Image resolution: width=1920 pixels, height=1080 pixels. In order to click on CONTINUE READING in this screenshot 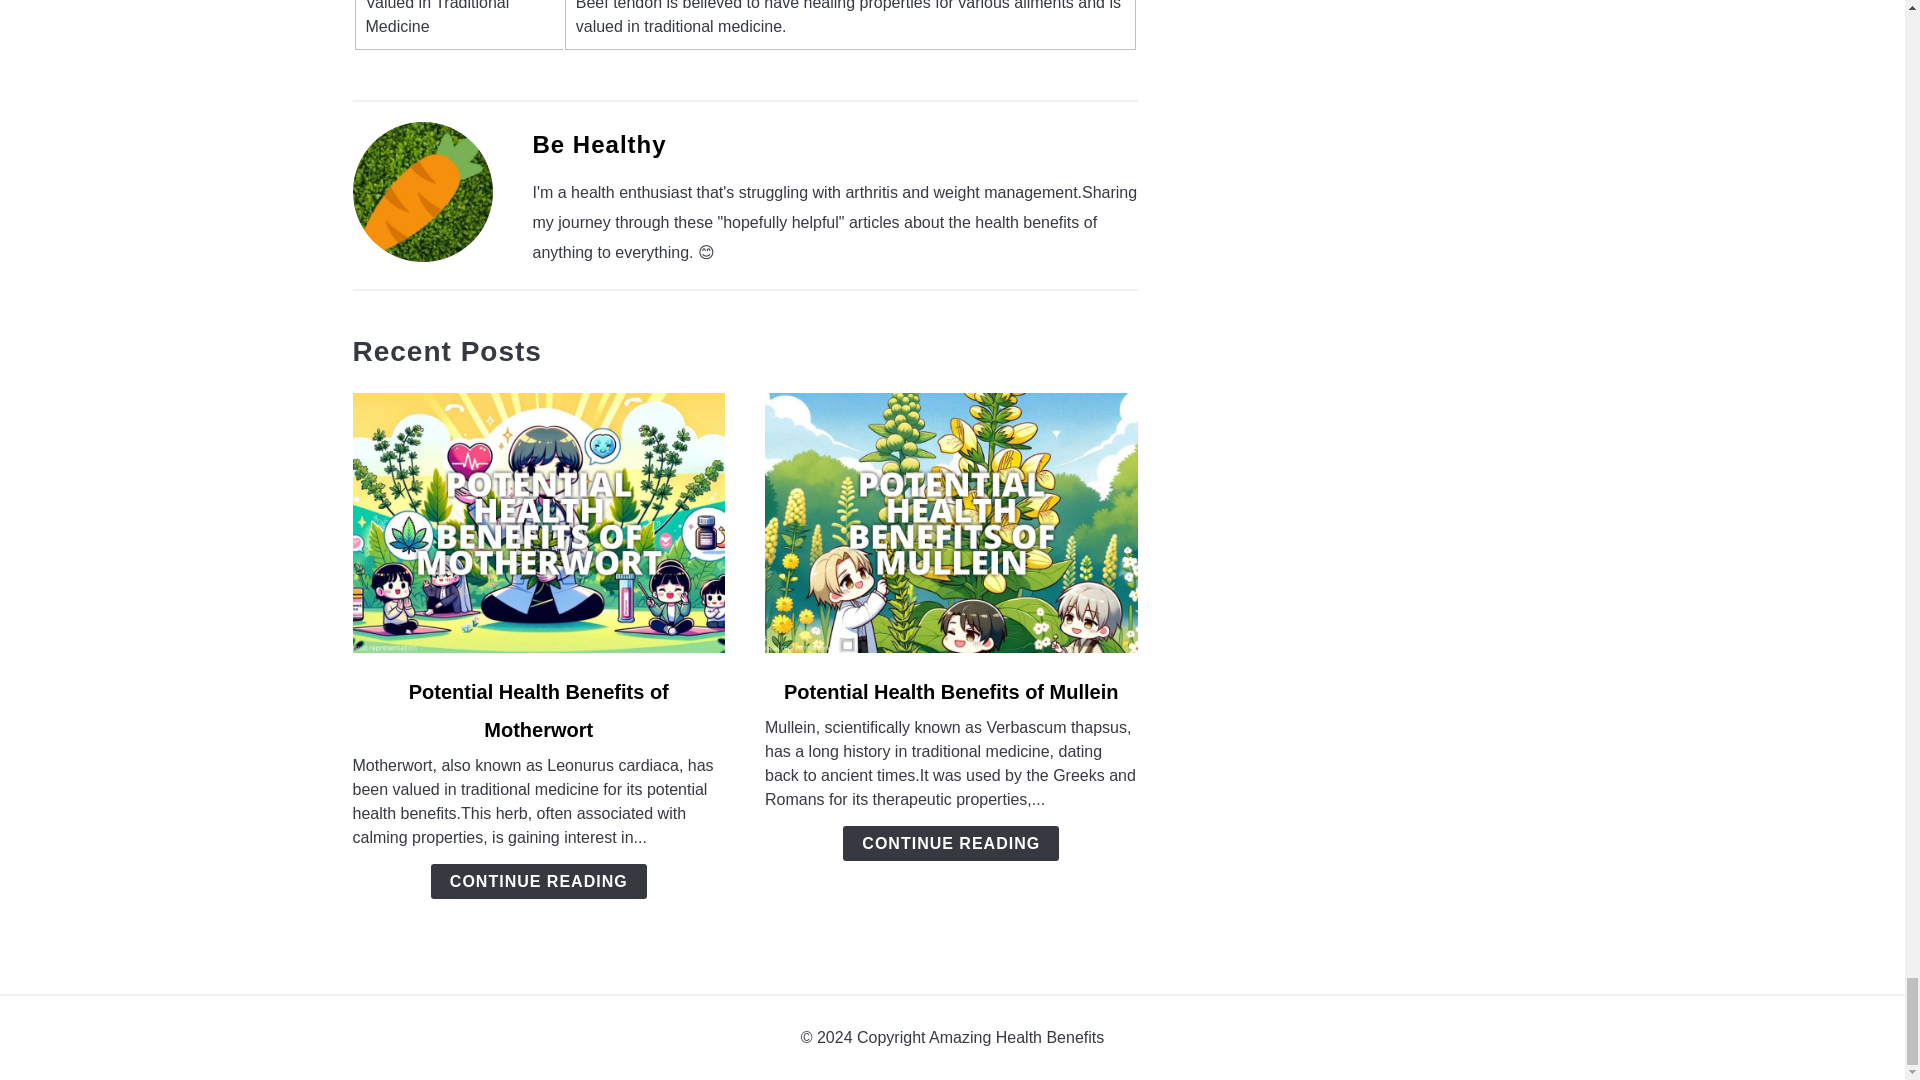, I will do `click(538, 881)`.